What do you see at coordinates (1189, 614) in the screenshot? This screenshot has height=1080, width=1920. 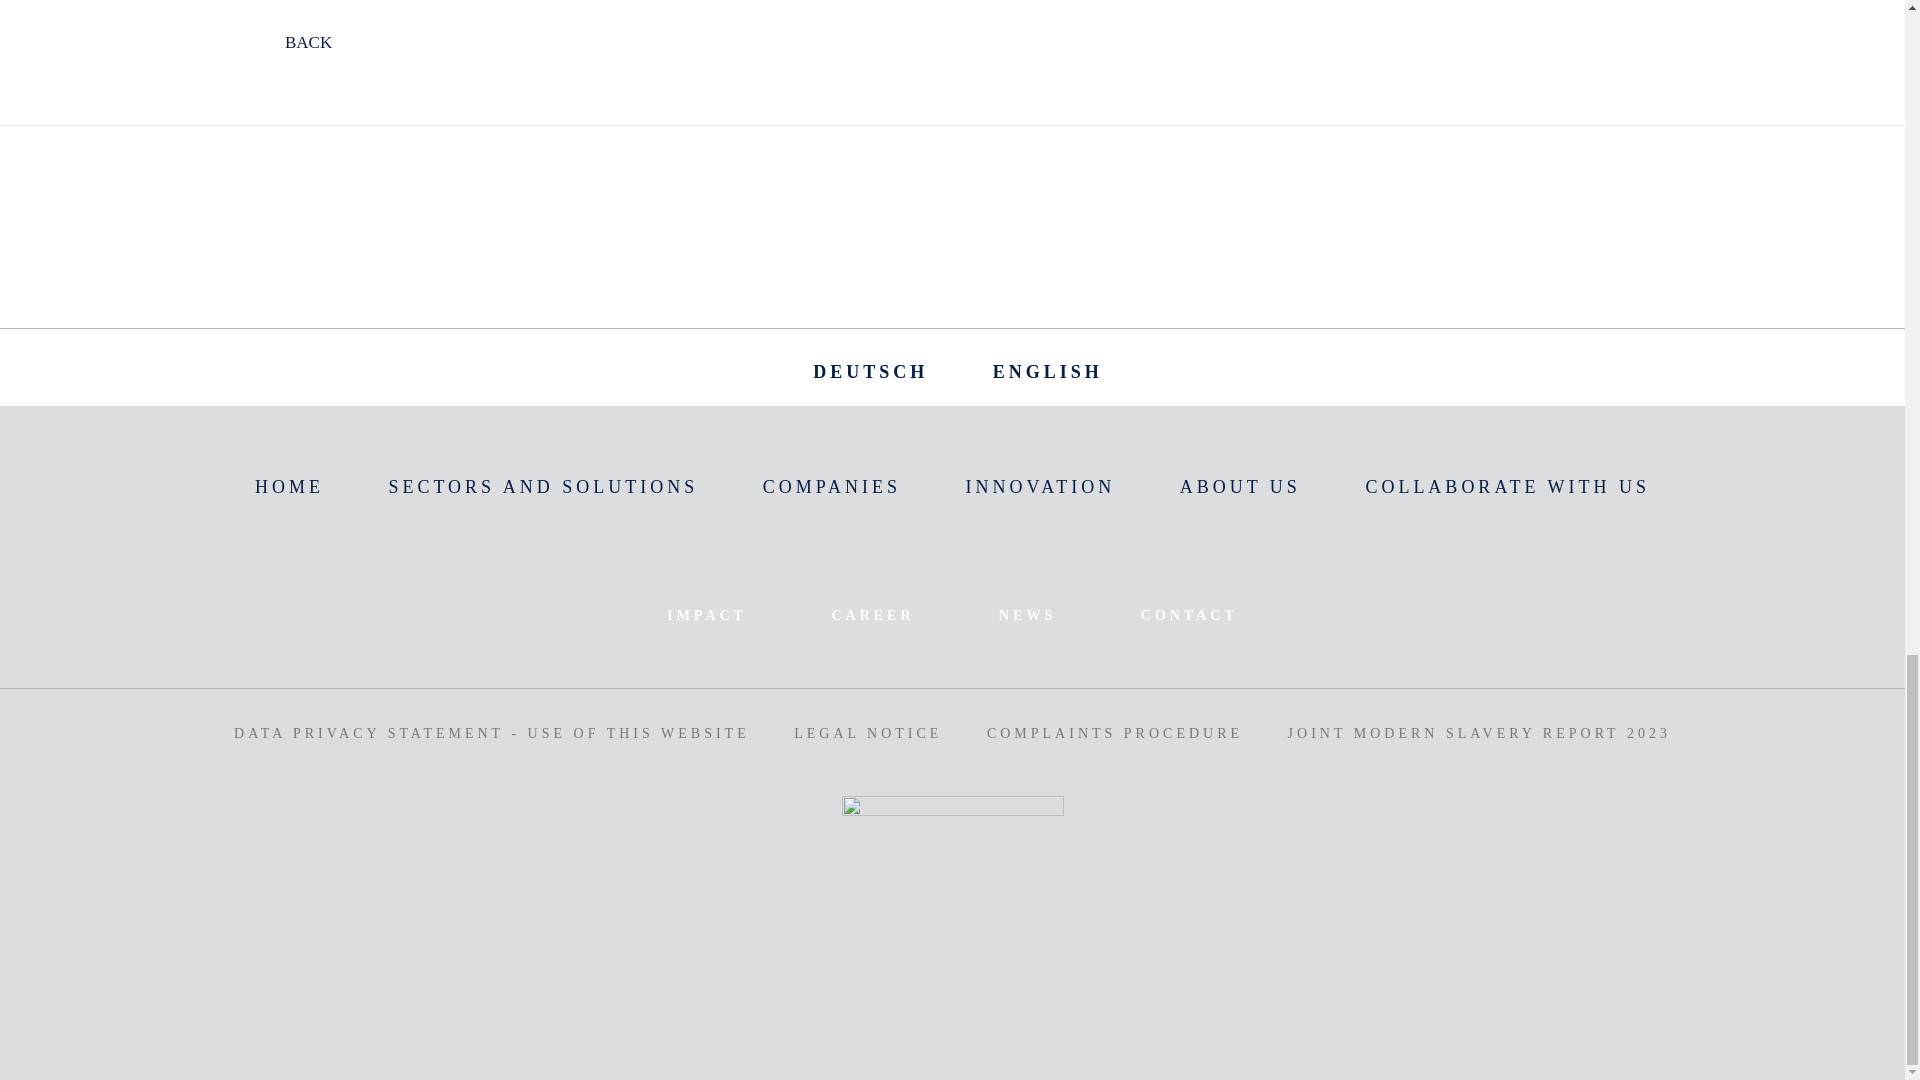 I see `CONTACT` at bounding box center [1189, 614].